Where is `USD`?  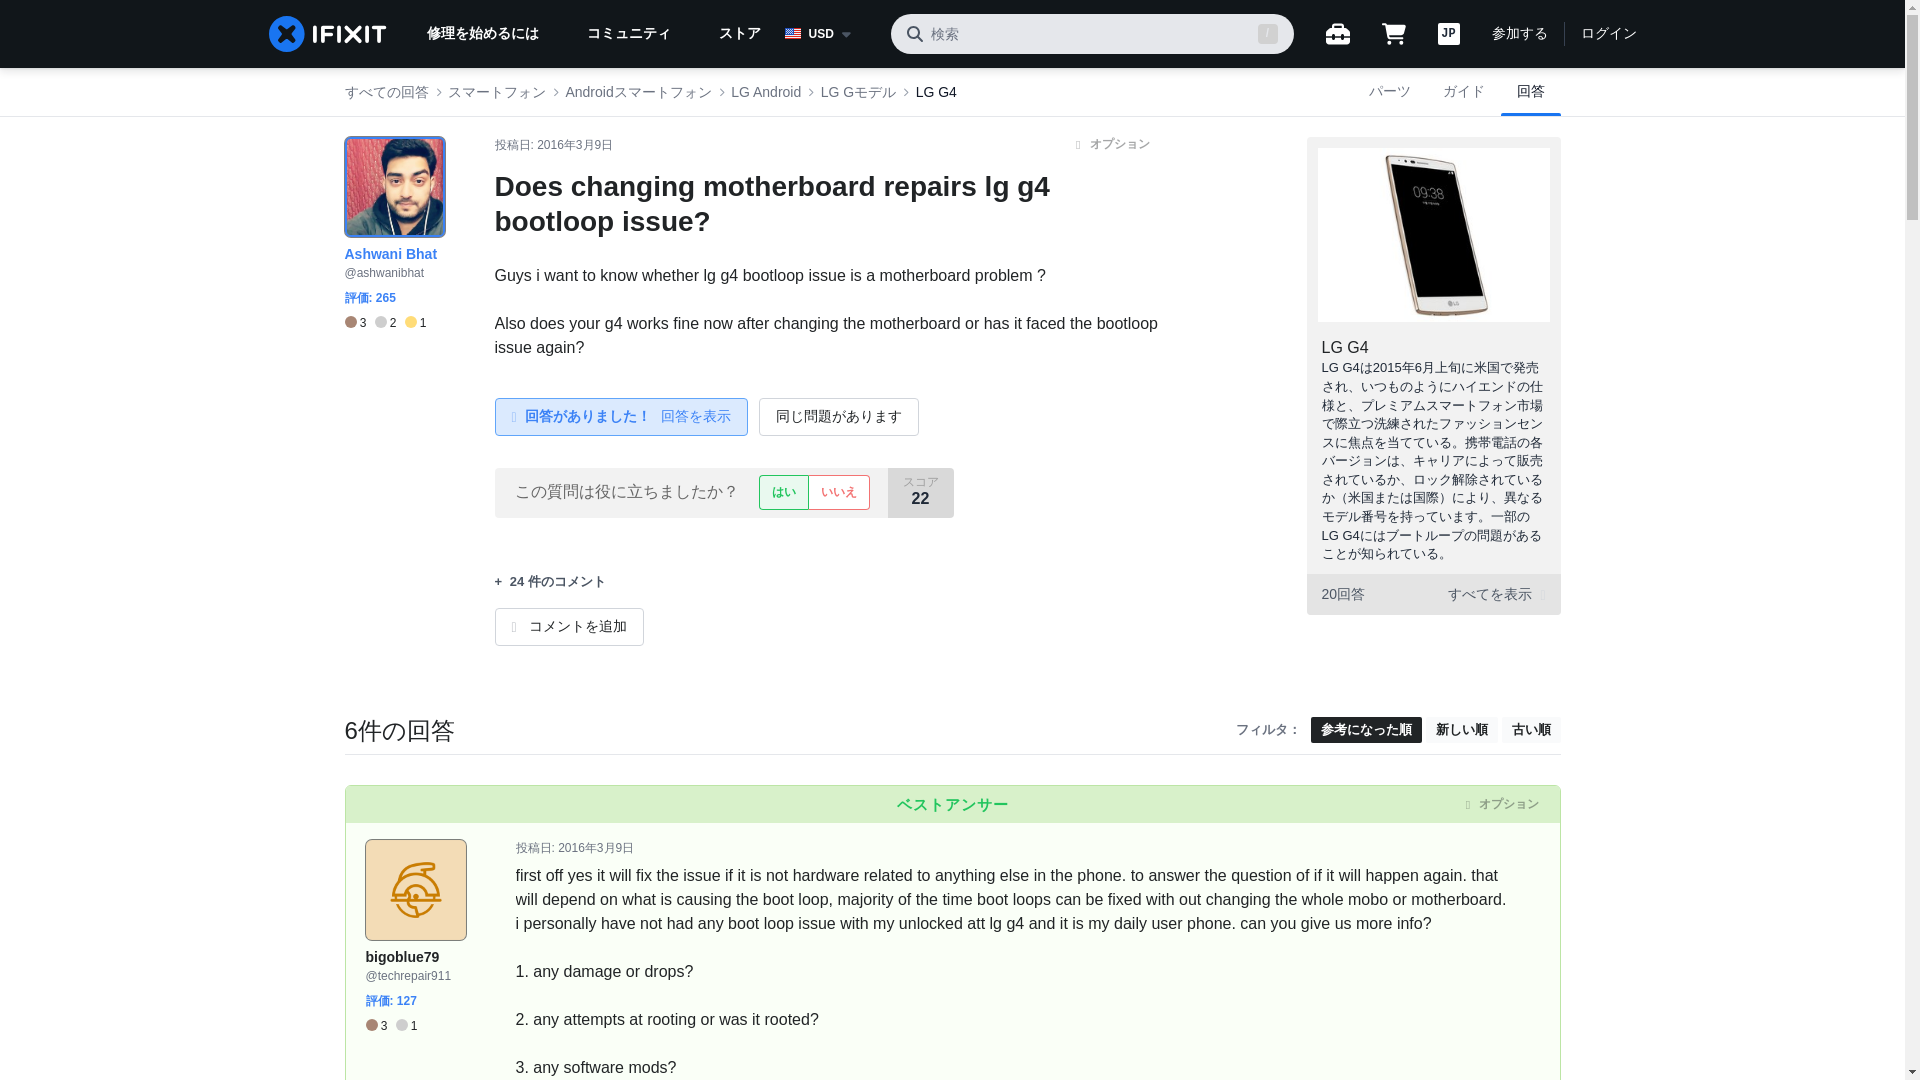
USD is located at coordinates (828, 34).